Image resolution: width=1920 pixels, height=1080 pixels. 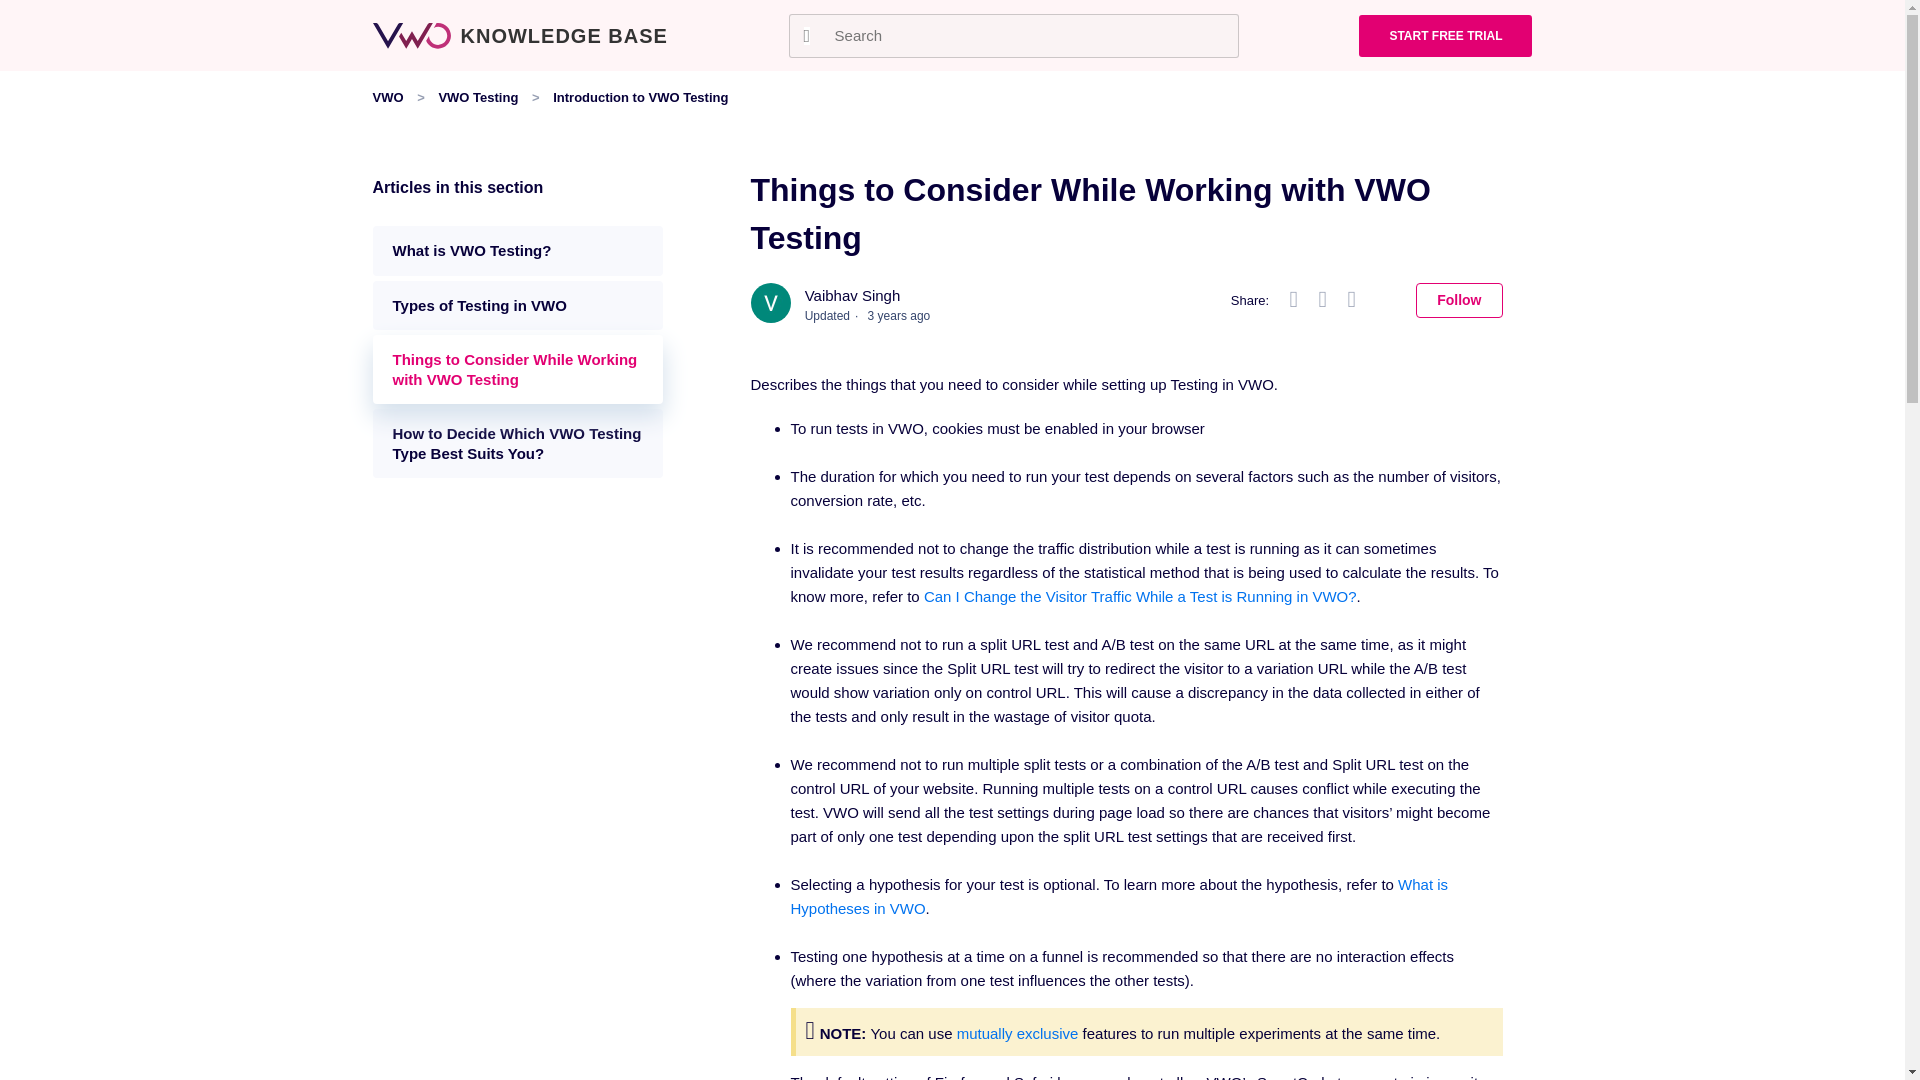 What do you see at coordinates (1322, 300) in the screenshot?
I see `Twitter` at bounding box center [1322, 300].